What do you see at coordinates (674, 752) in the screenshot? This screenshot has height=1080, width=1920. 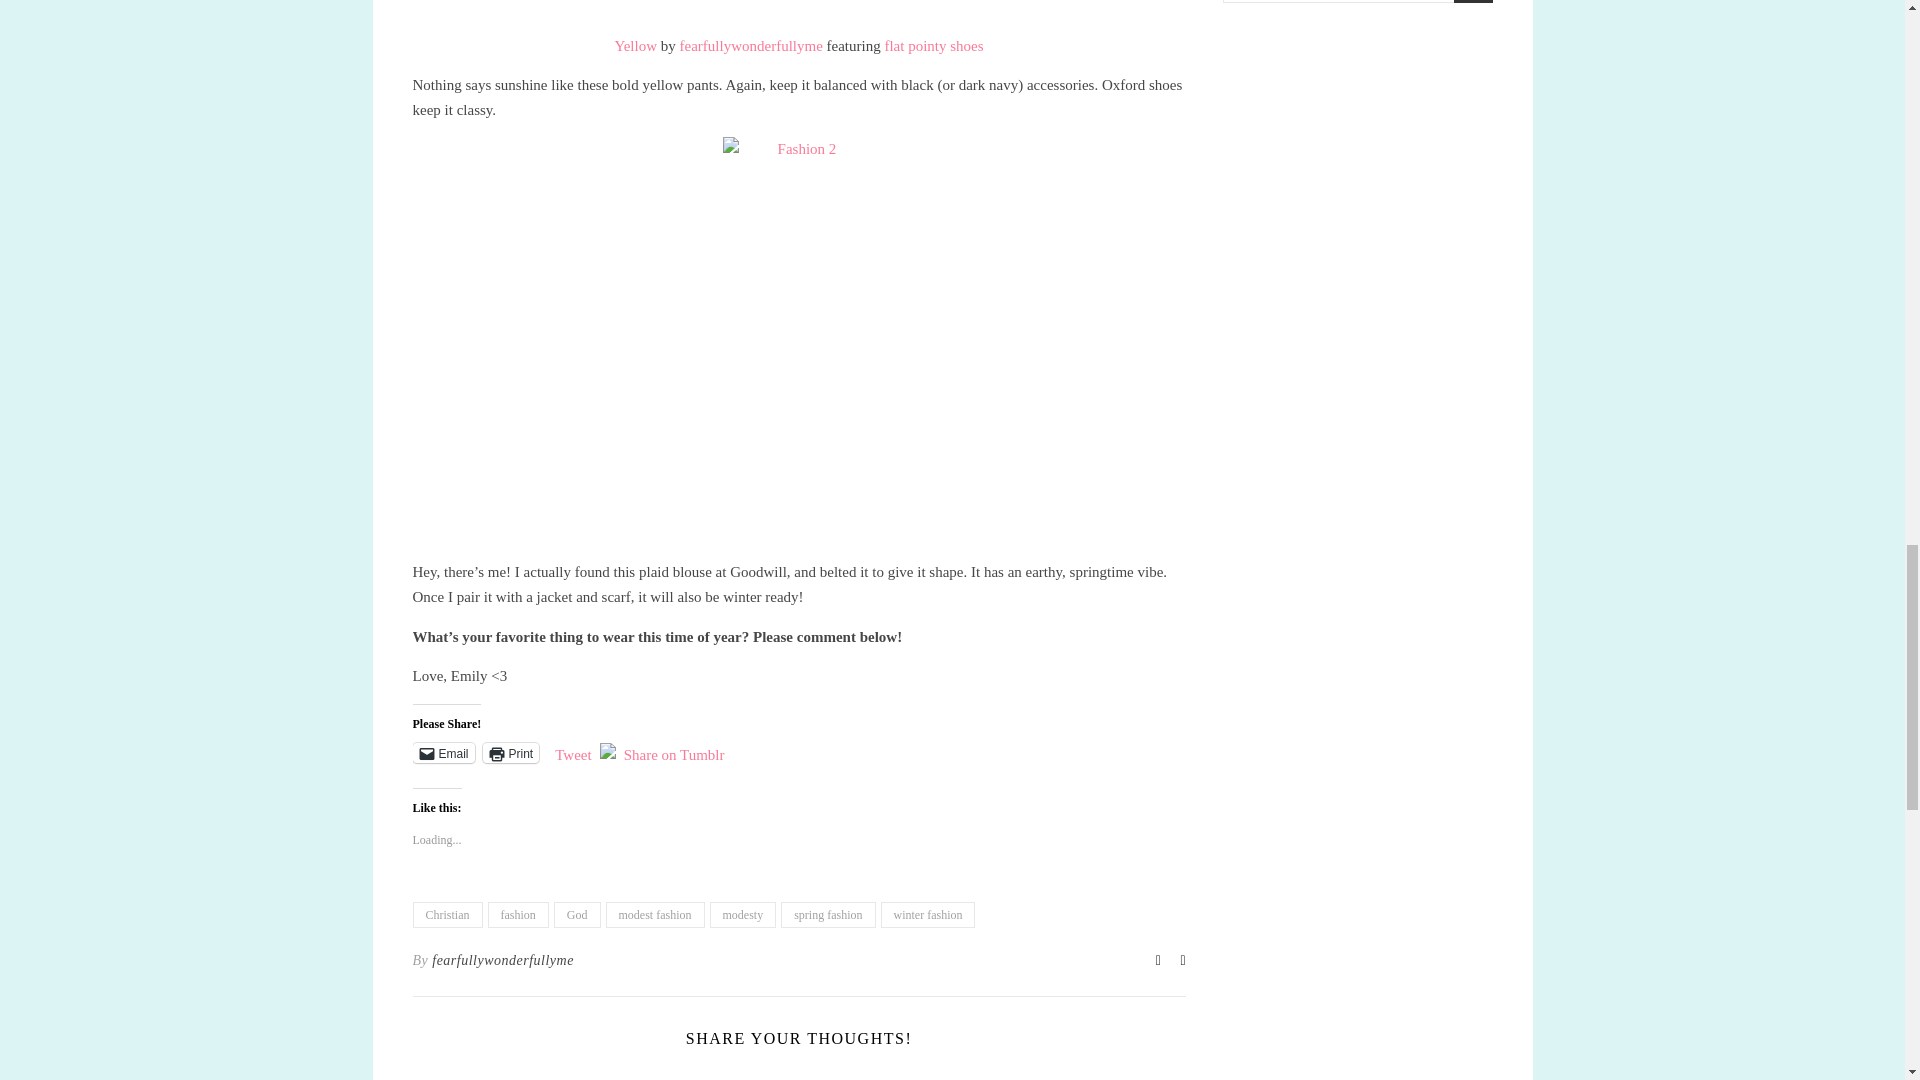 I see `Share on Tumblr` at bounding box center [674, 752].